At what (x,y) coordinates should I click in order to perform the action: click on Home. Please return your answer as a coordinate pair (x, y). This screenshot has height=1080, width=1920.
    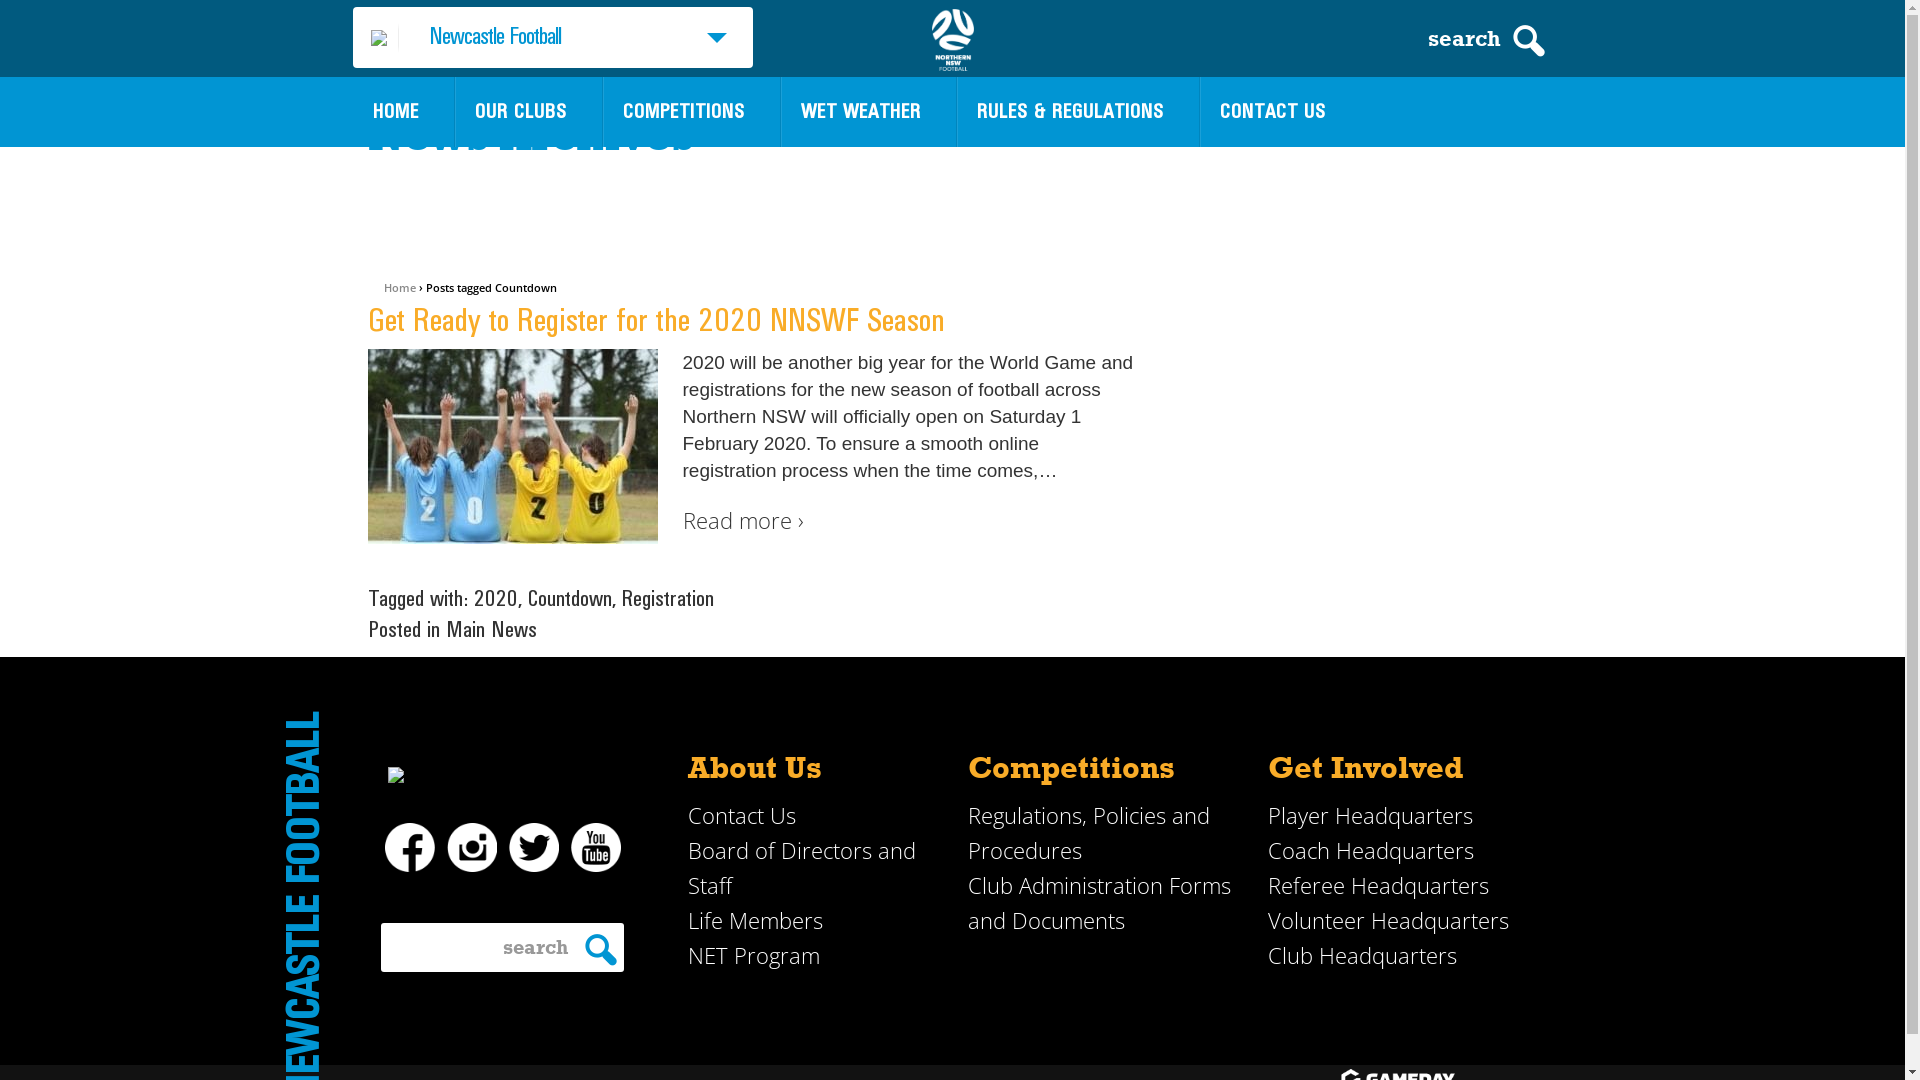
    Looking at the image, I should click on (400, 288).